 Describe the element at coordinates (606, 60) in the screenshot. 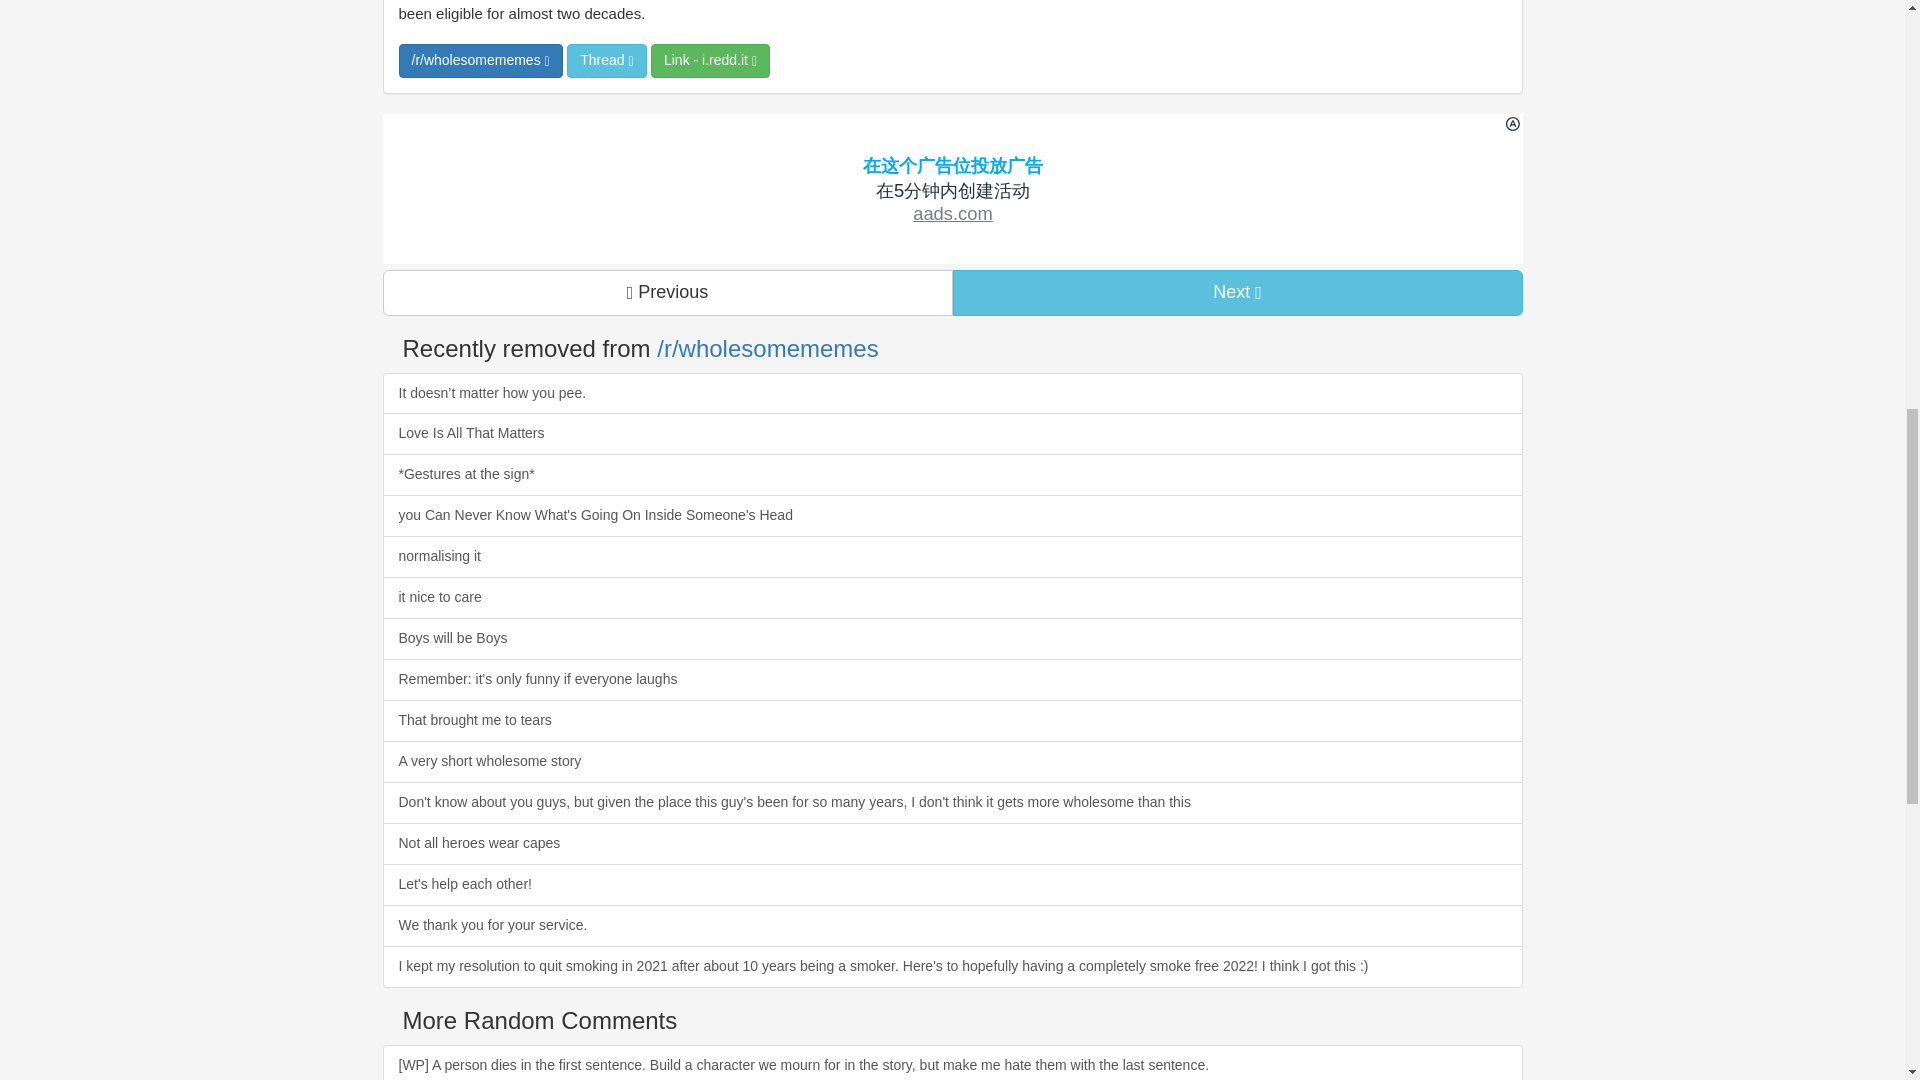

I see `Thread` at that location.